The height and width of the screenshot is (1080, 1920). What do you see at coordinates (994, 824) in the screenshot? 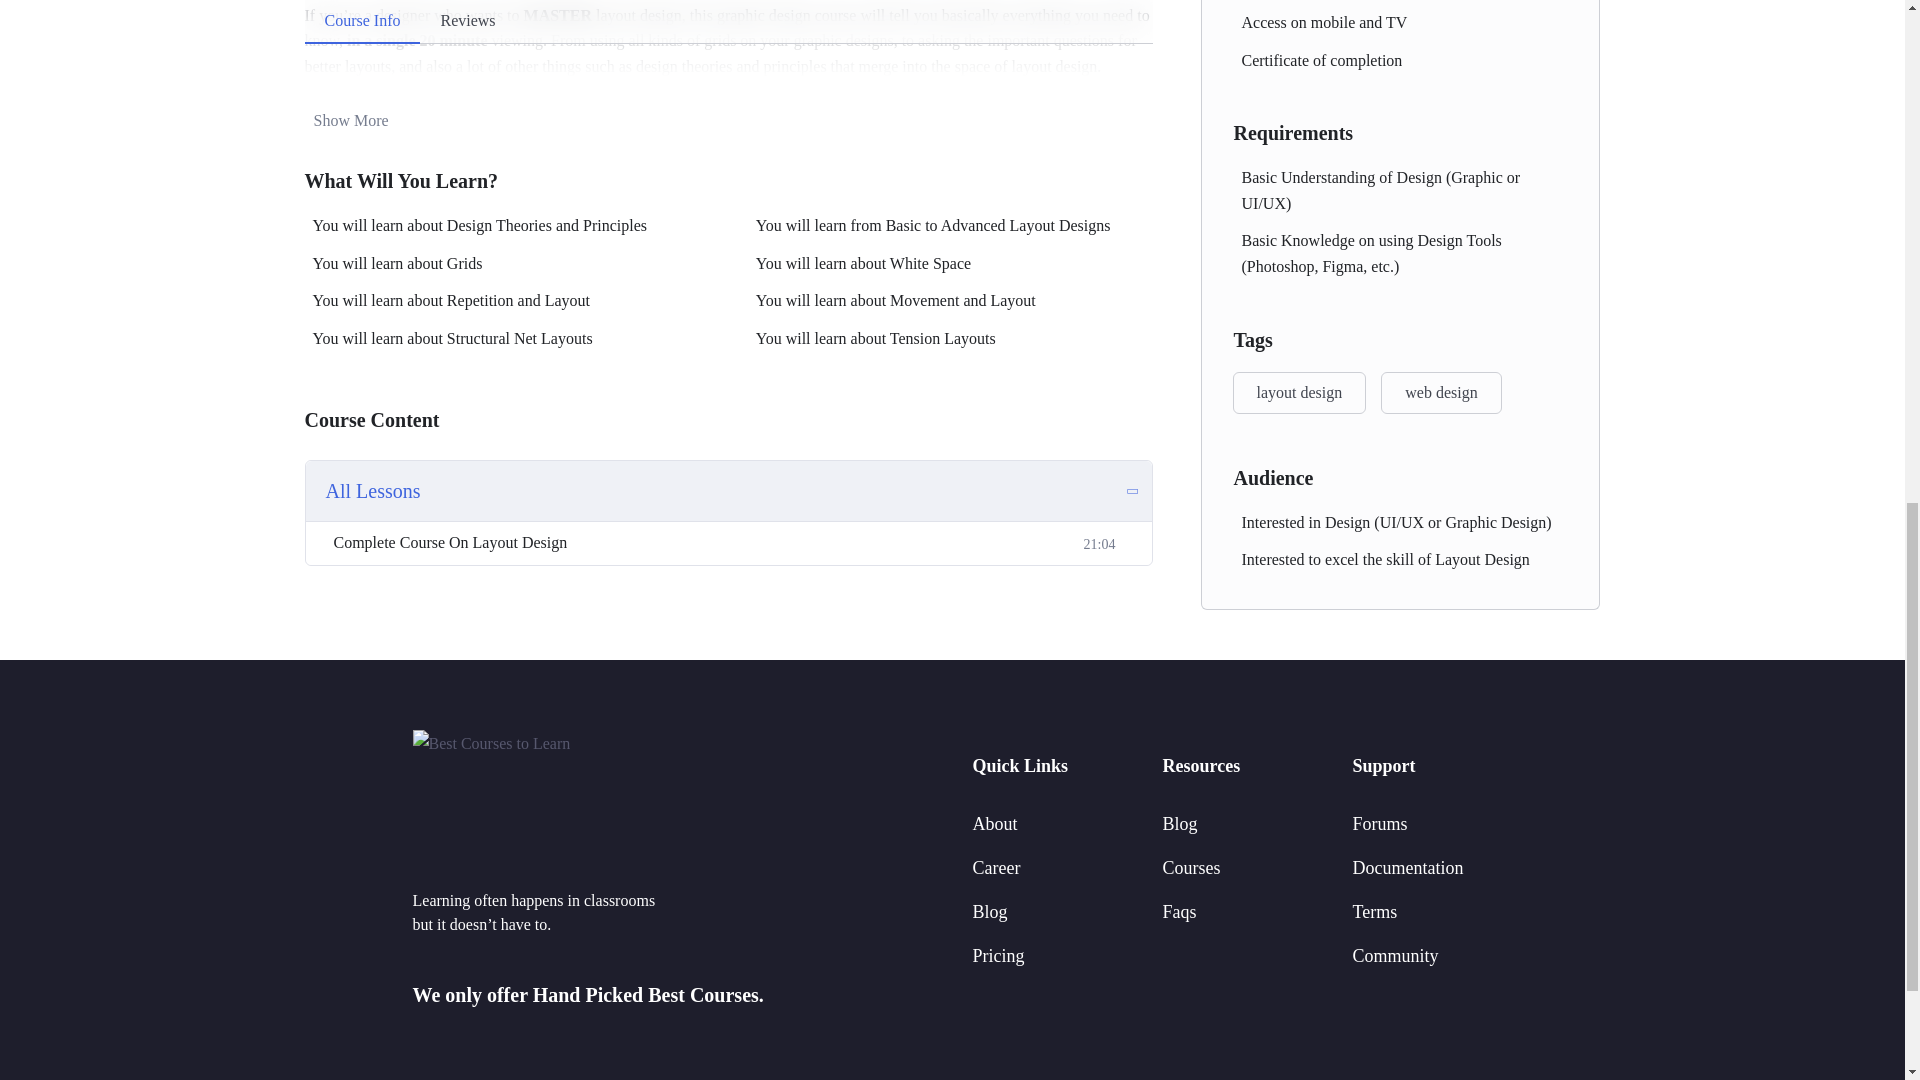
I see `About` at bounding box center [994, 824].